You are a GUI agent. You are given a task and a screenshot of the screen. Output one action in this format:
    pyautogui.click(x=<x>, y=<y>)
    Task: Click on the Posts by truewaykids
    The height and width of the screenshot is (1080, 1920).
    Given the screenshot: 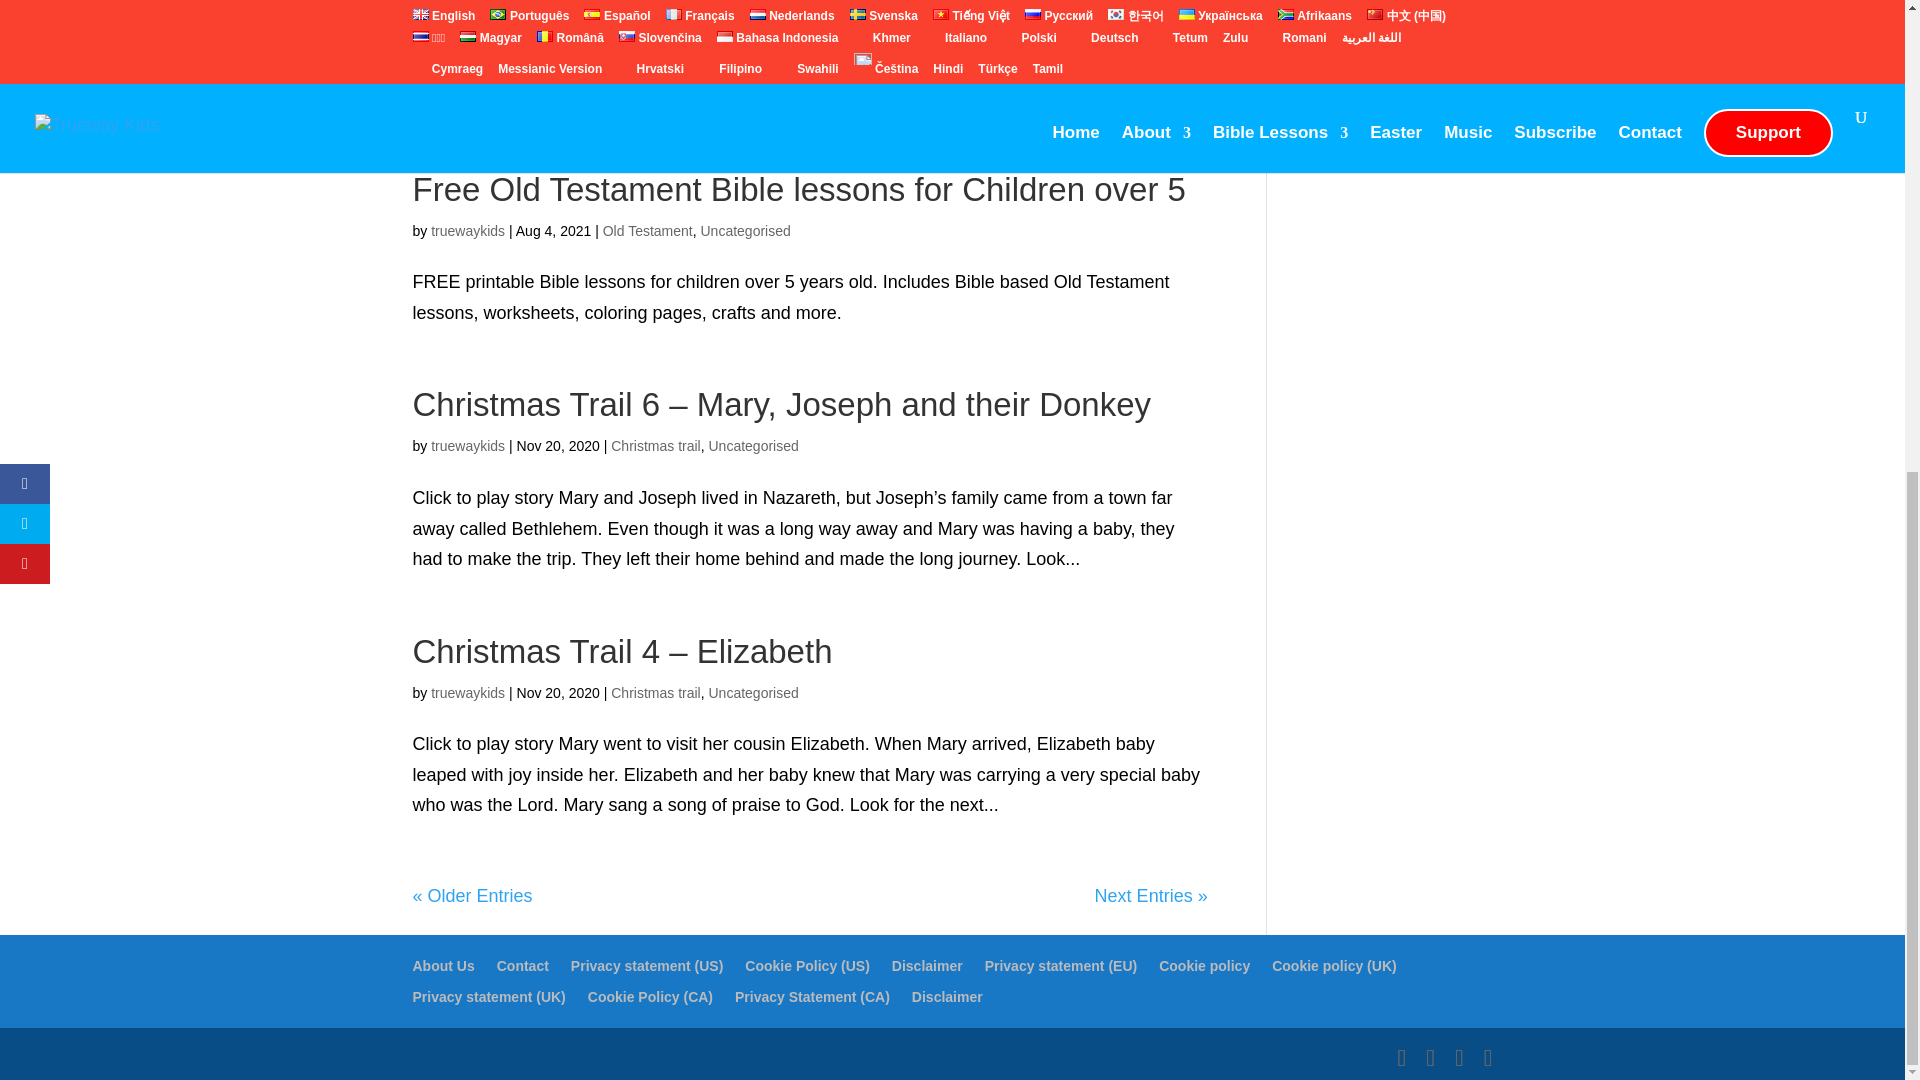 What is the action you would take?
    pyautogui.click(x=467, y=230)
    